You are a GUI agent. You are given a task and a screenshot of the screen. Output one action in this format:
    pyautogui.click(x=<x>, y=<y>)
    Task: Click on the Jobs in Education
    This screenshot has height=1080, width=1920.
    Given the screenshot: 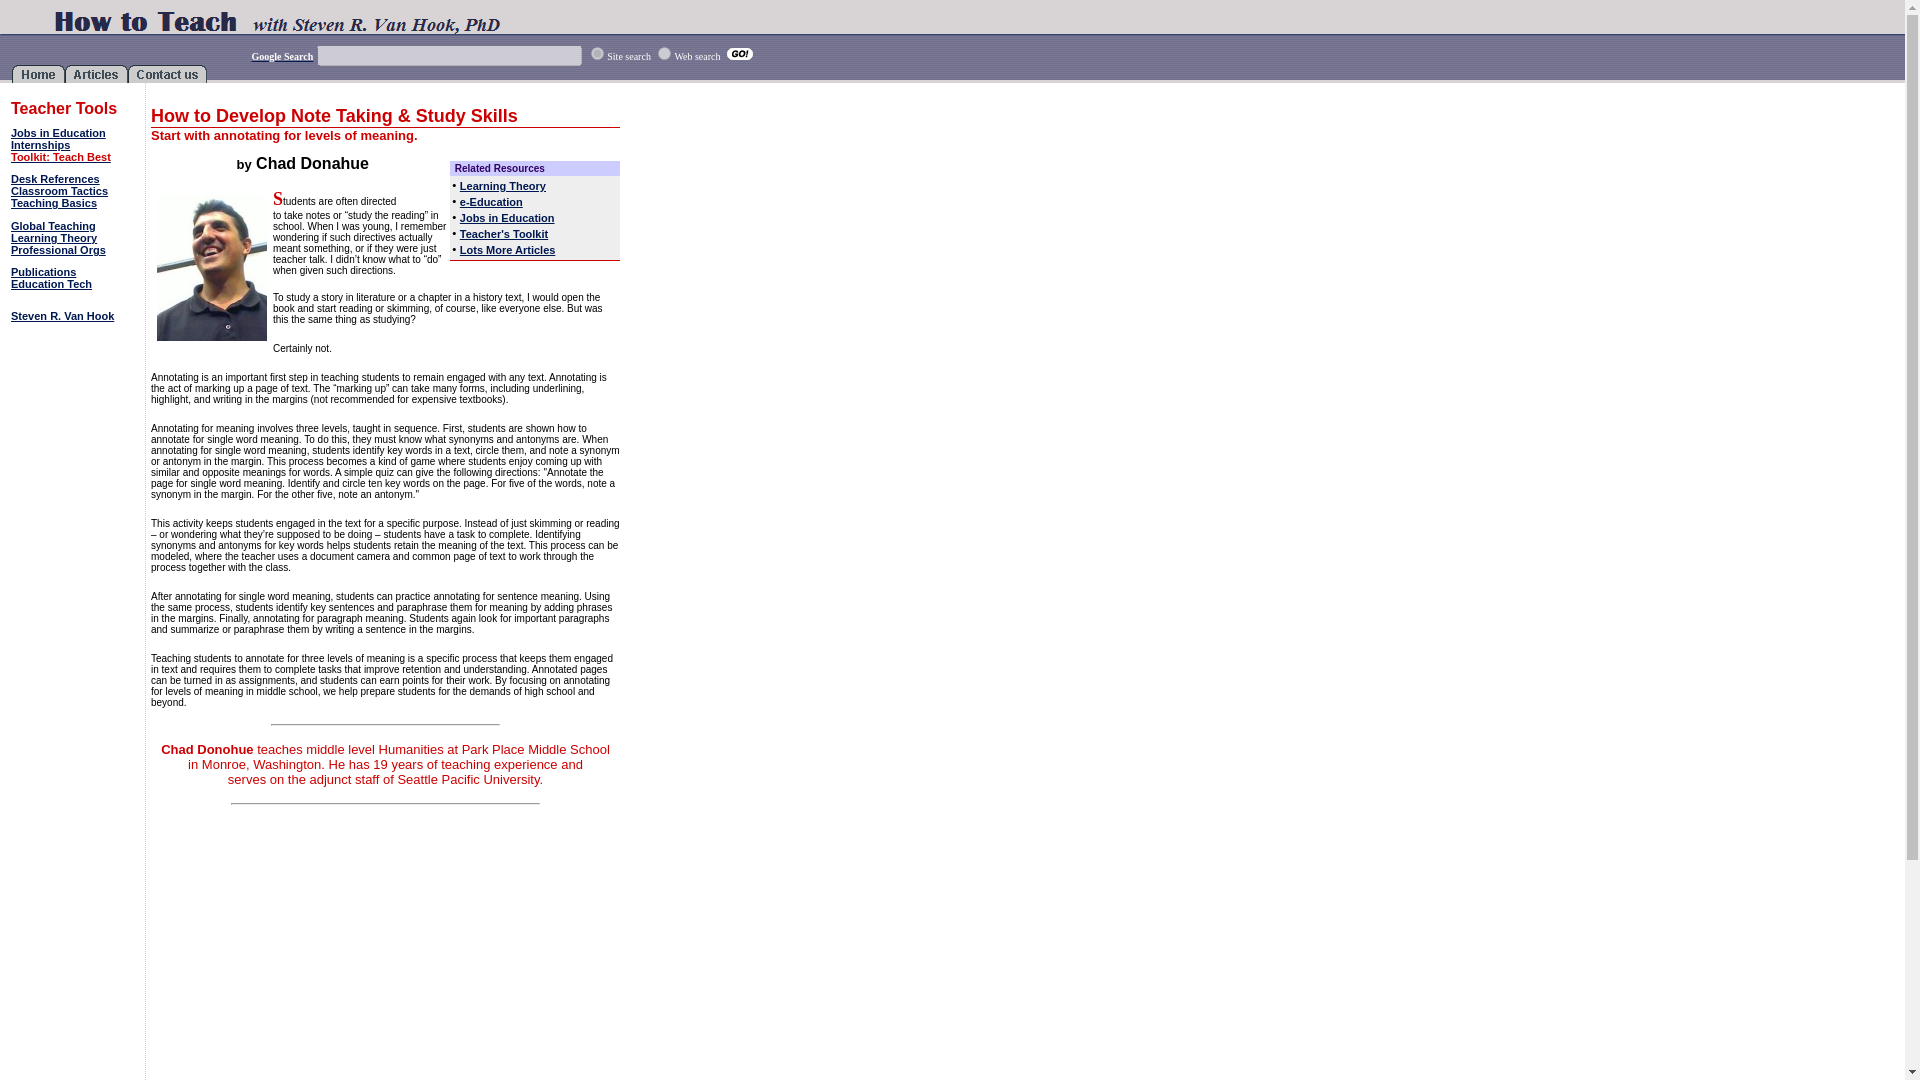 What is the action you would take?
    pyautogui.click(x=58, y=133)
    